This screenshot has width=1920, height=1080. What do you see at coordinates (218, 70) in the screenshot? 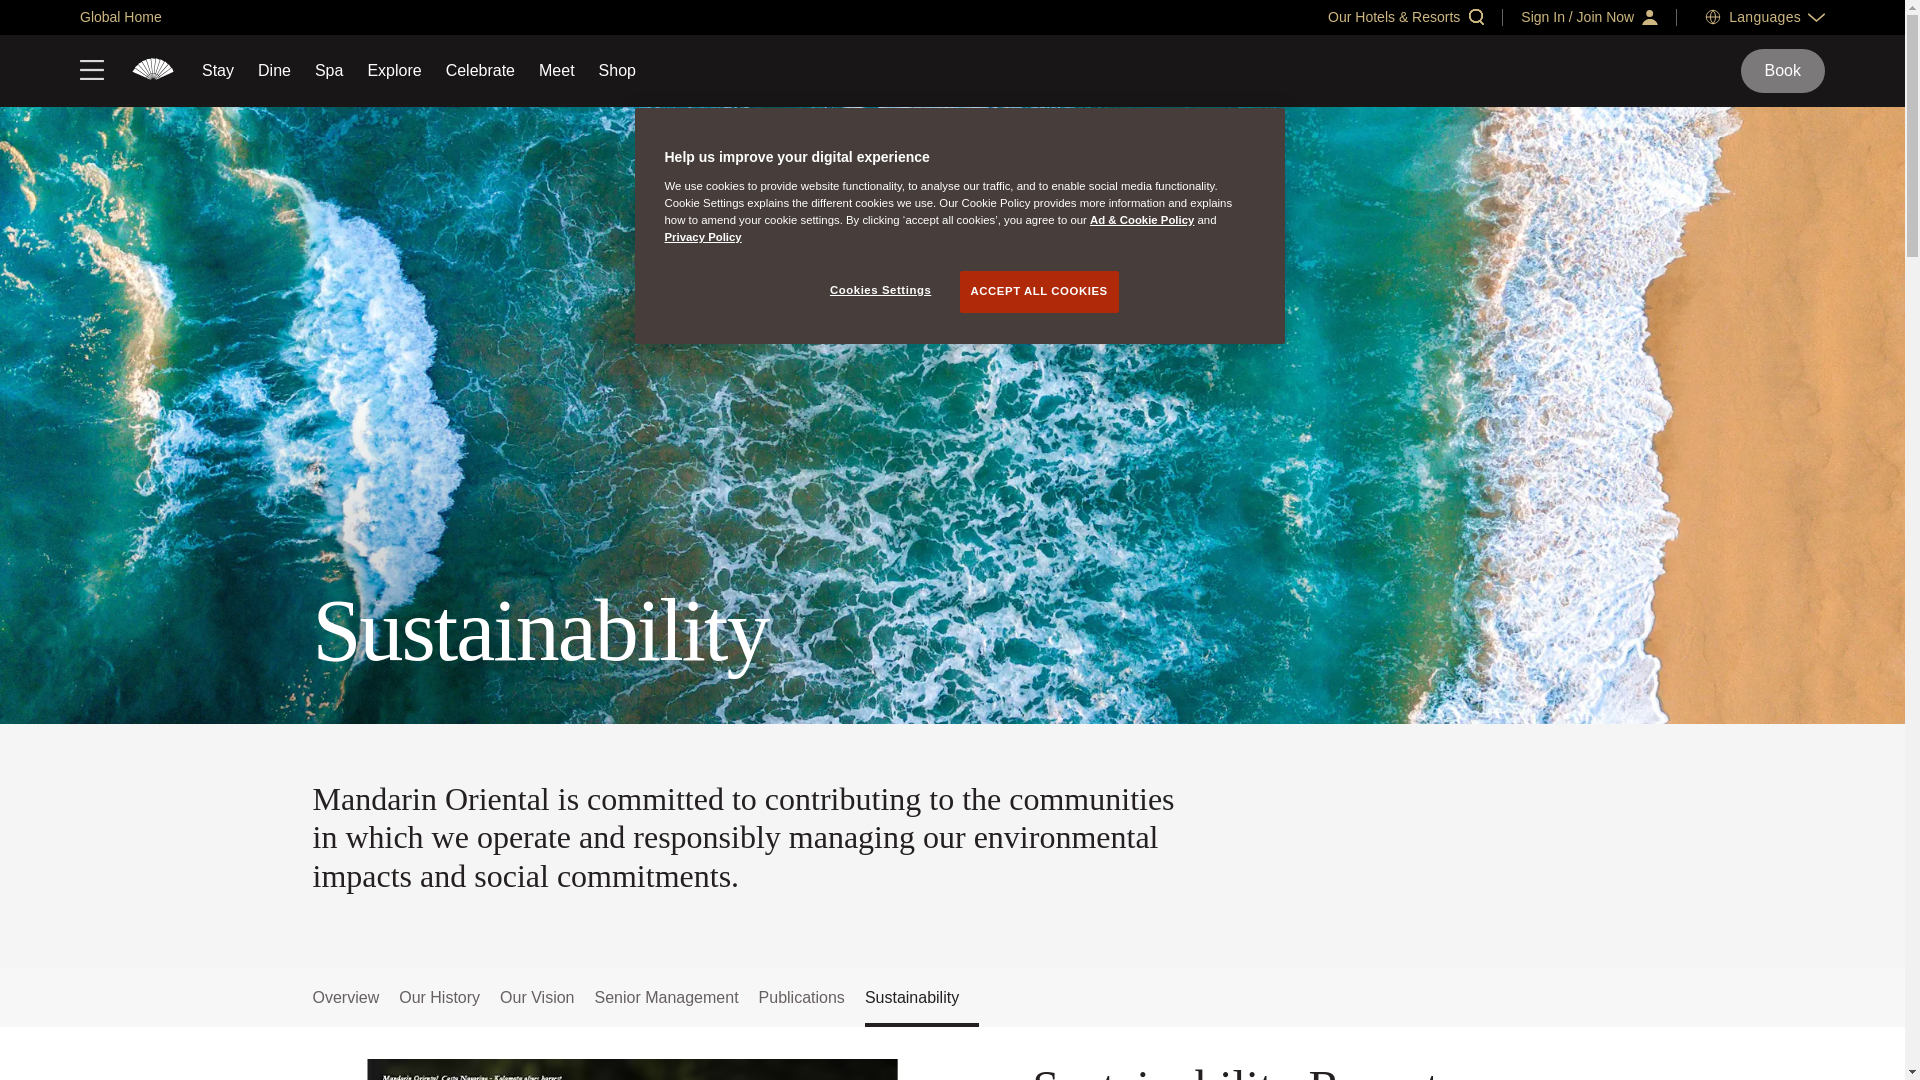
I see `Stay` at bounding box center [218, 70].